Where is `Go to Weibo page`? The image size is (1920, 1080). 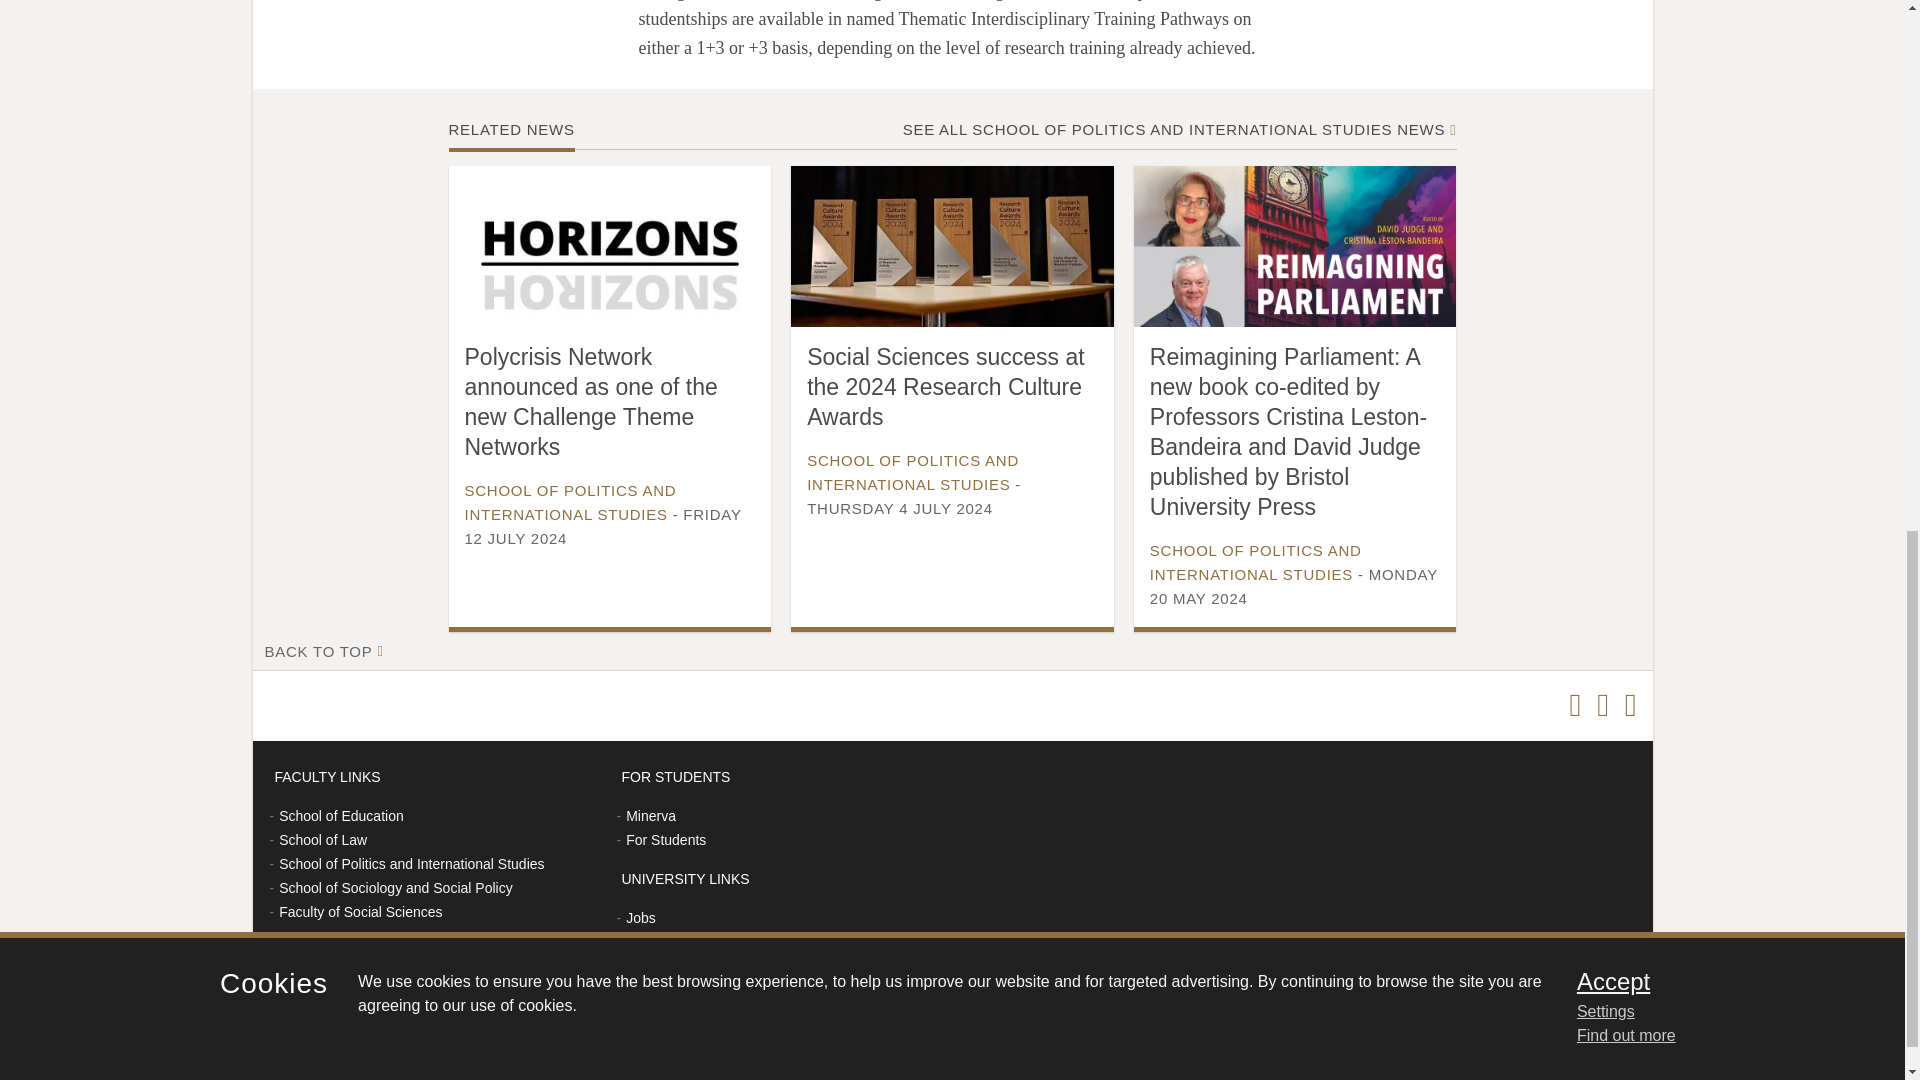
Go to Weibo page is located at coordinates (1630, 706).